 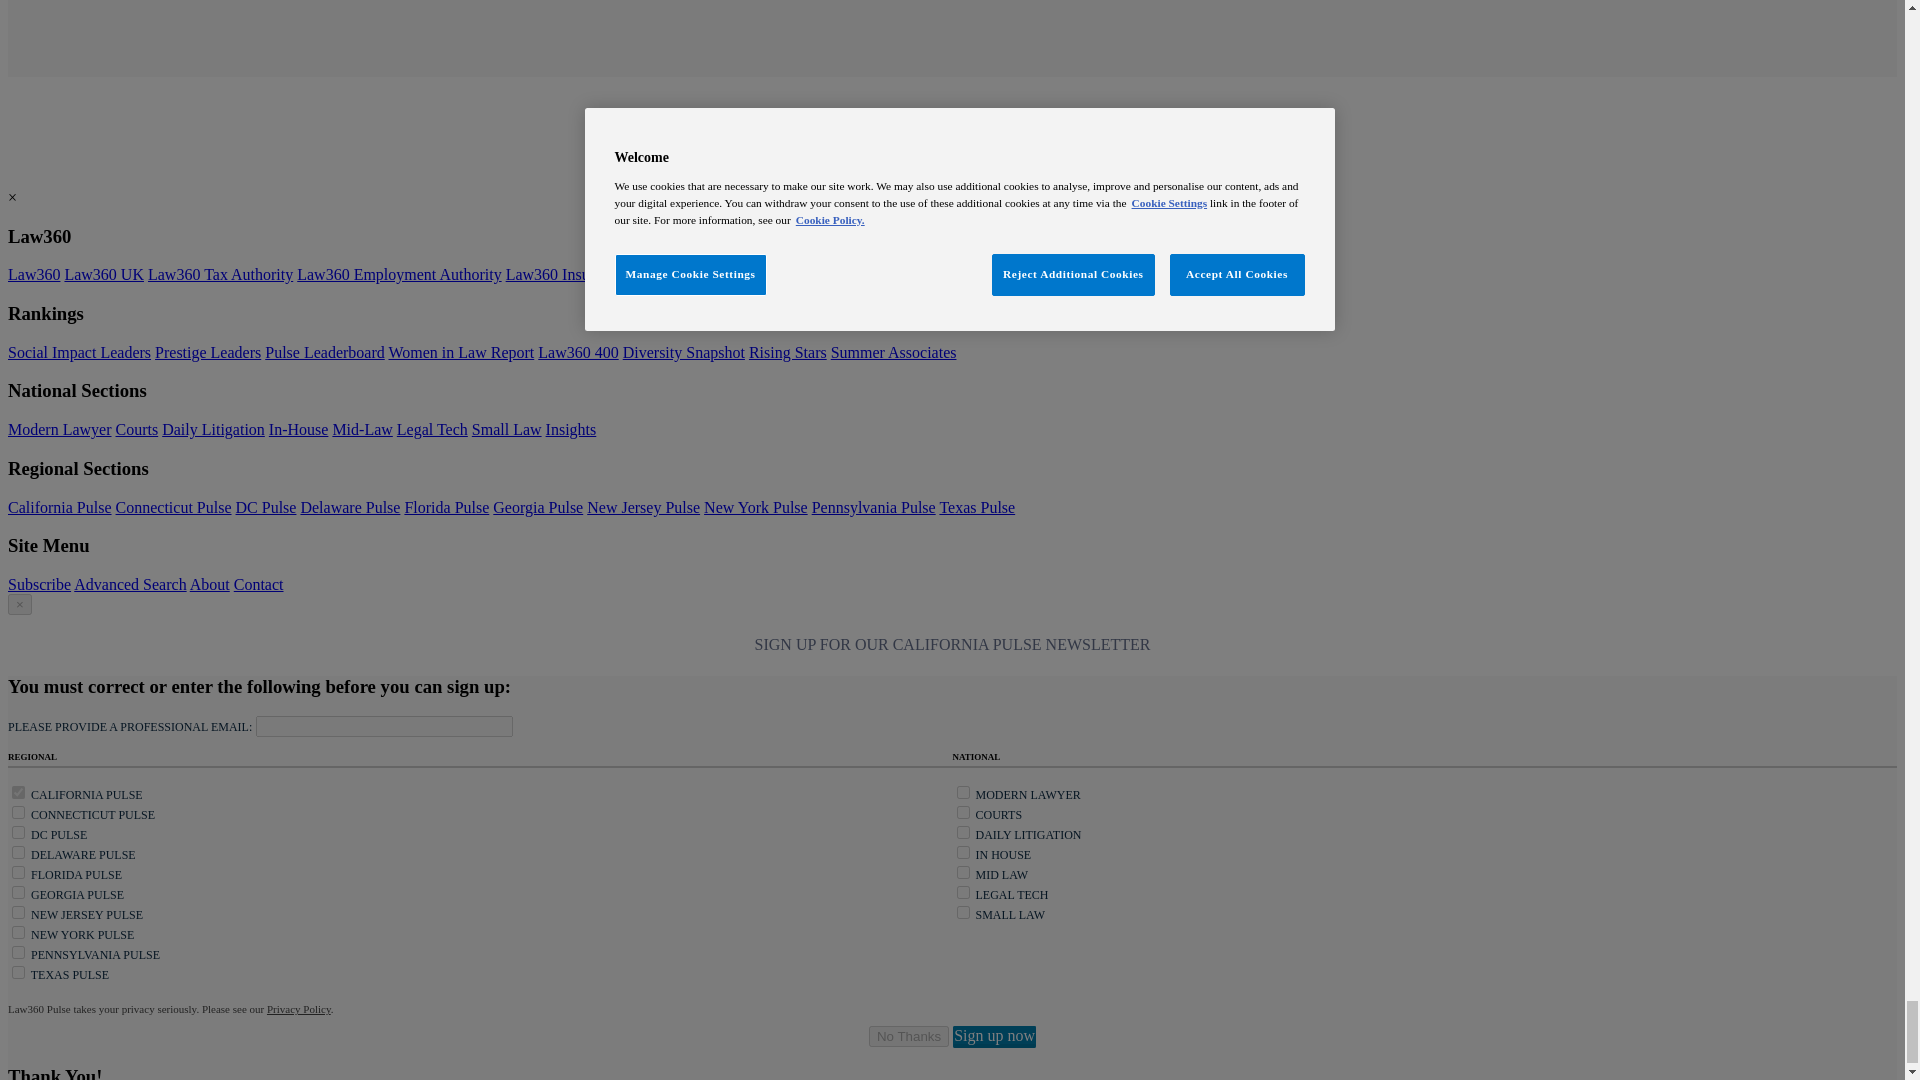 I want to click on modern-lawyer, so click(x=962, y=792).